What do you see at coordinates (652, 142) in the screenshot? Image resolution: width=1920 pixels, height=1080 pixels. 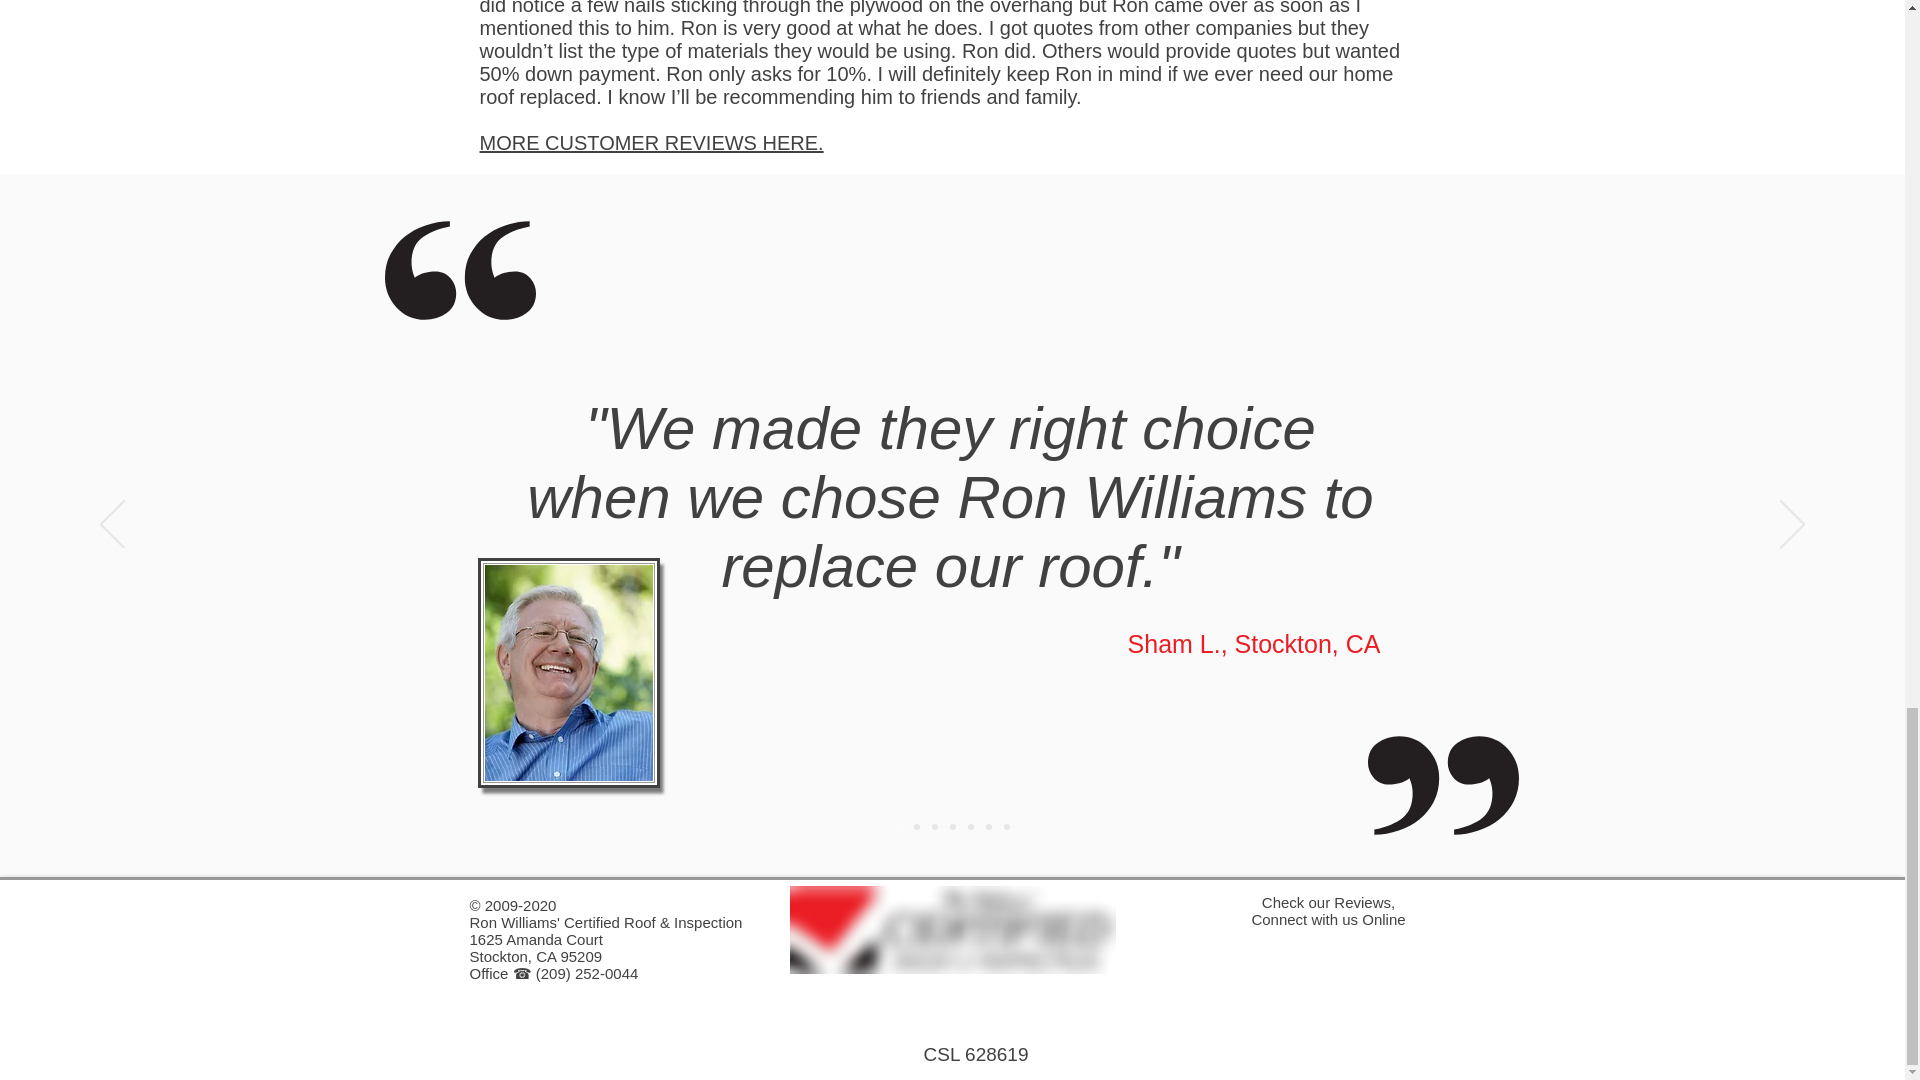 I see `MORE CUSTOMER REVIEWS HERE.` at bounding box center [652, 142].